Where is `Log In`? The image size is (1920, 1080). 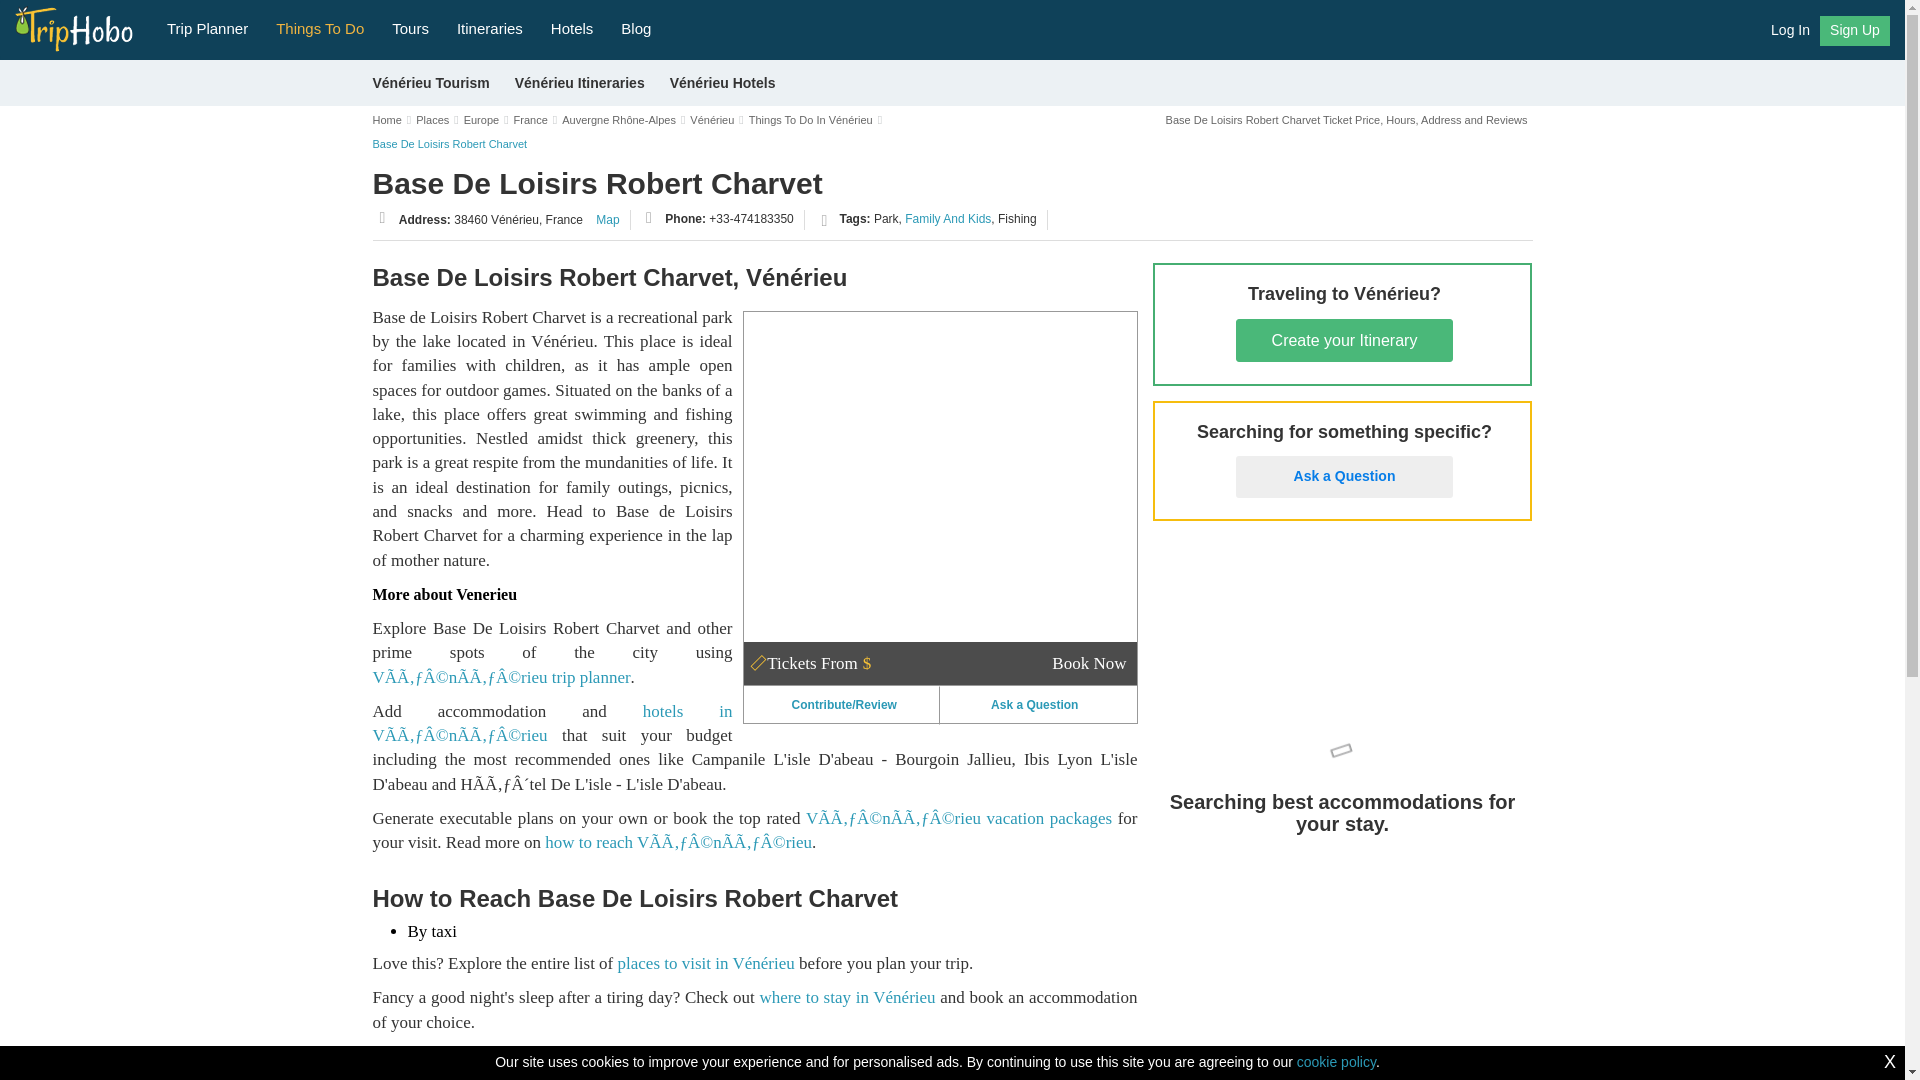
Log In is located at coordinates (1790, 29).